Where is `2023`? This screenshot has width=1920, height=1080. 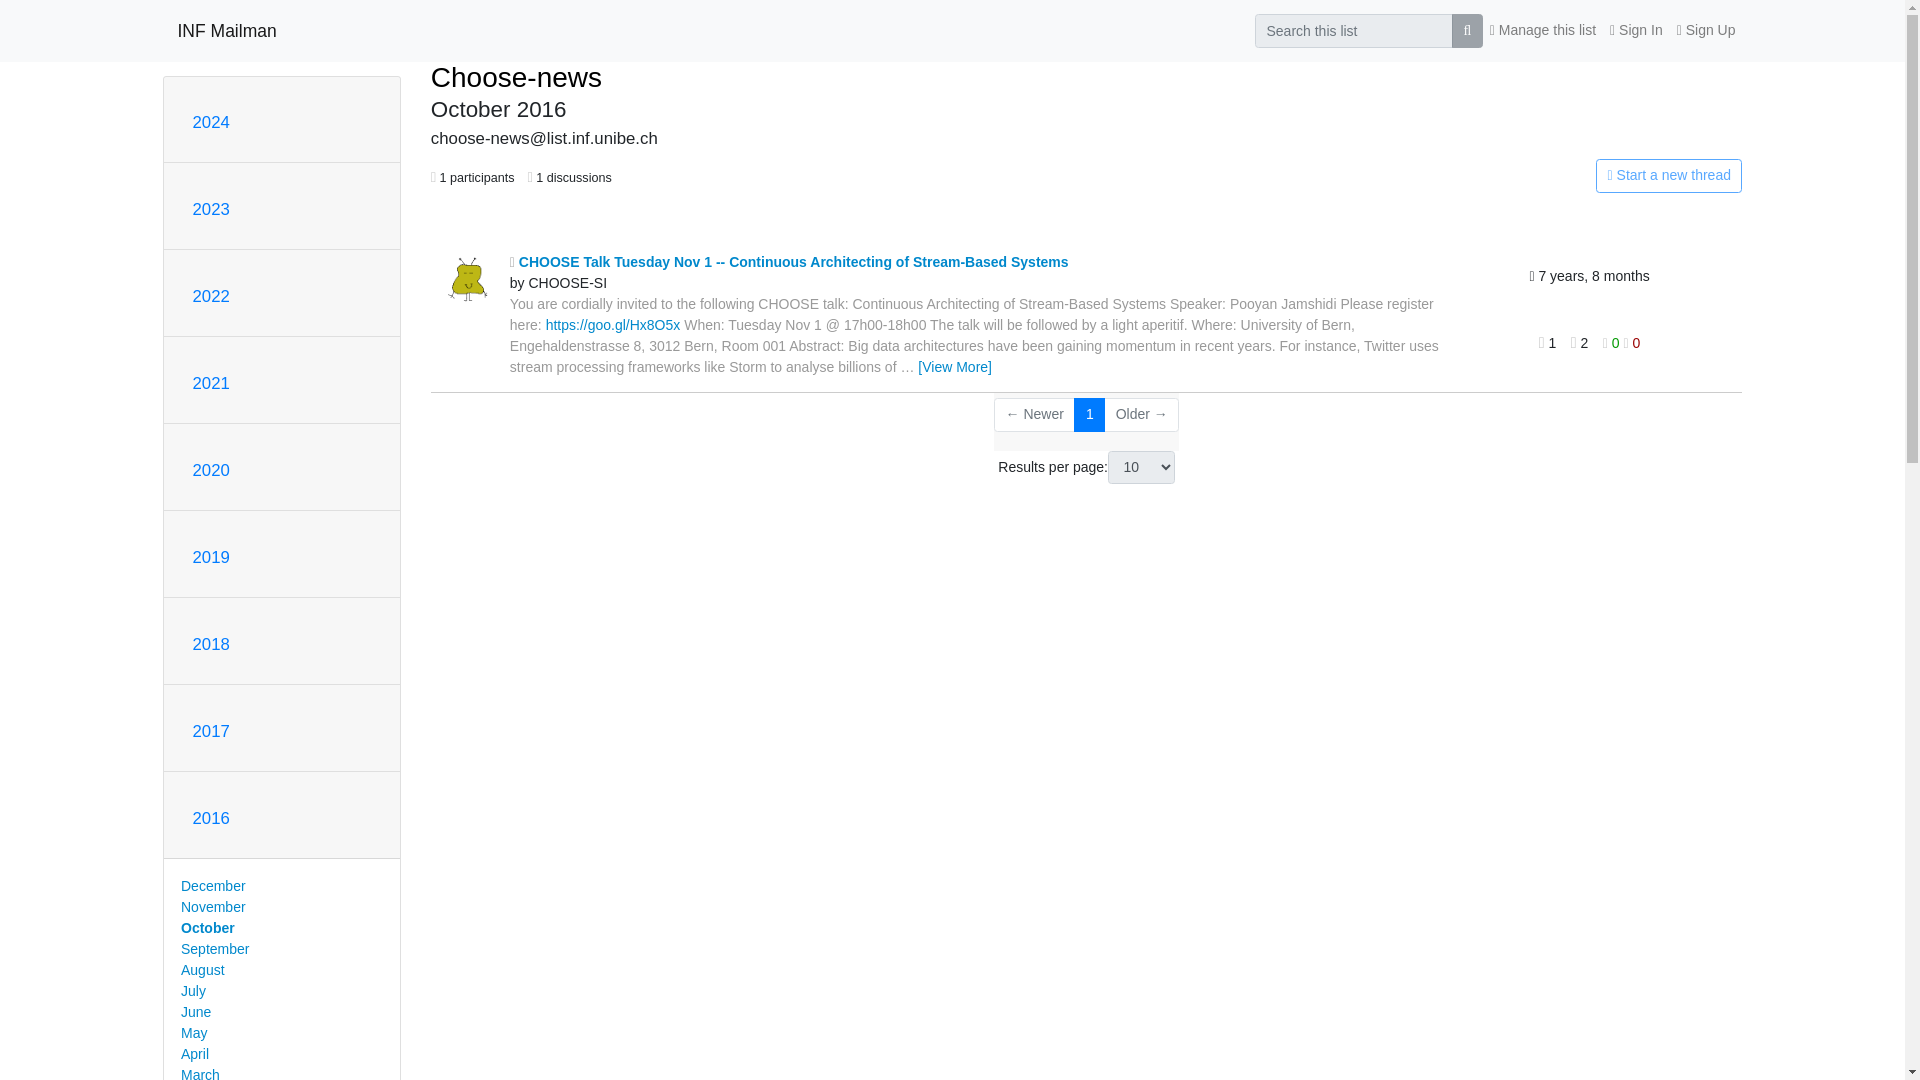
2023 is located at coordinates (210, 209).